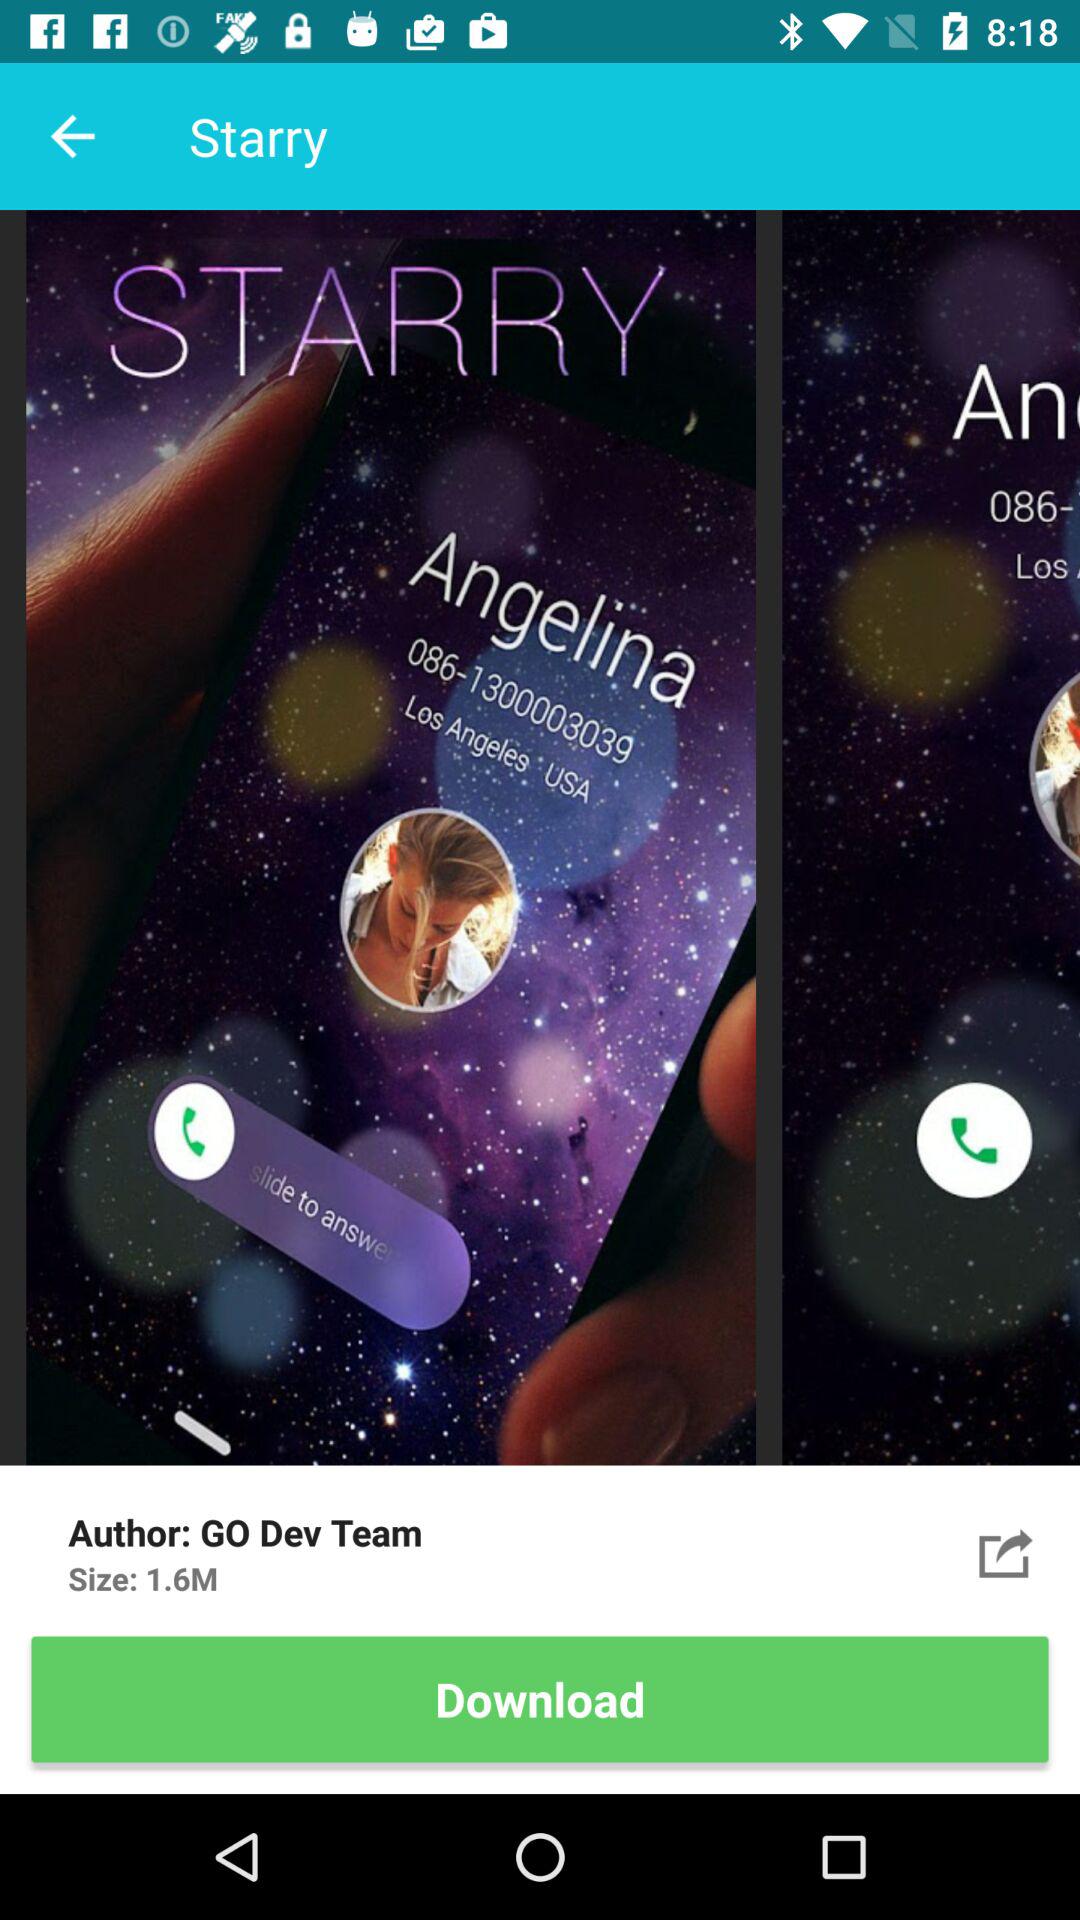  What do you see at coordinates (1006, 1552) in the screenshot?
I see `go forward` at bounding box center [1006, 1552].